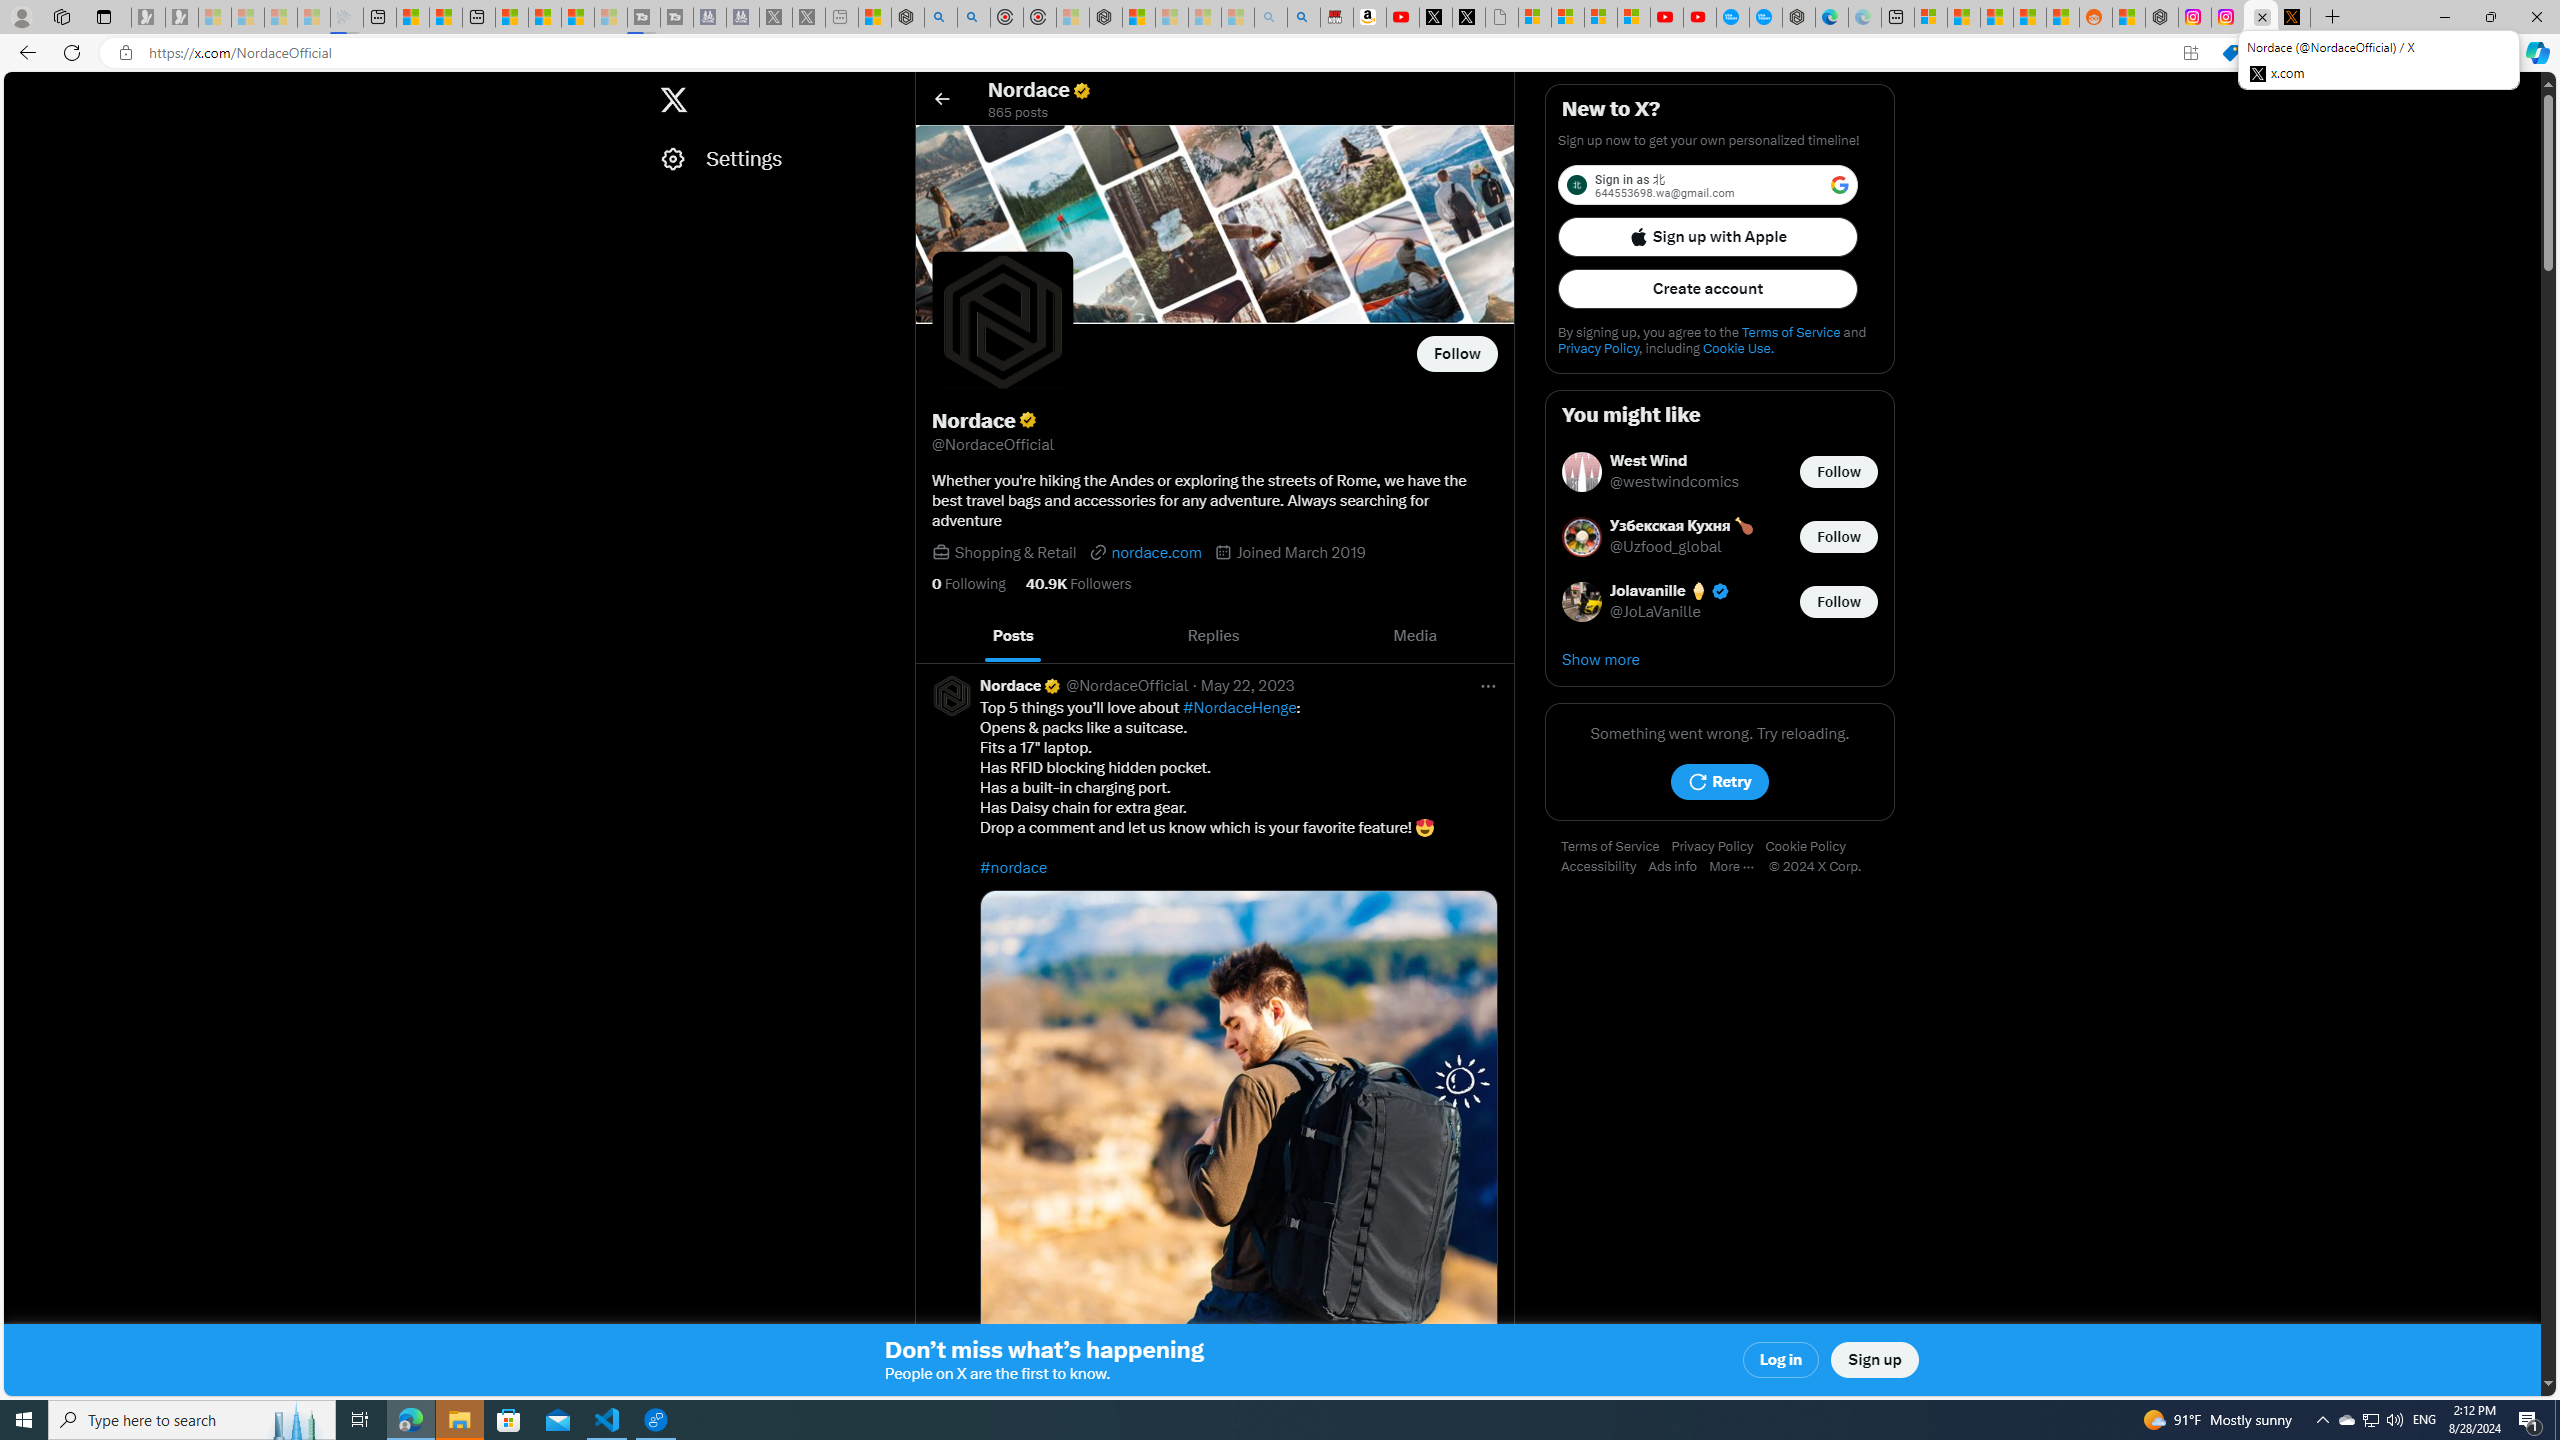  Describe the element at coordinates (1304, 17) in the screenshot. I see `Amazon Echo Dot PNG - Search Images` at that location.